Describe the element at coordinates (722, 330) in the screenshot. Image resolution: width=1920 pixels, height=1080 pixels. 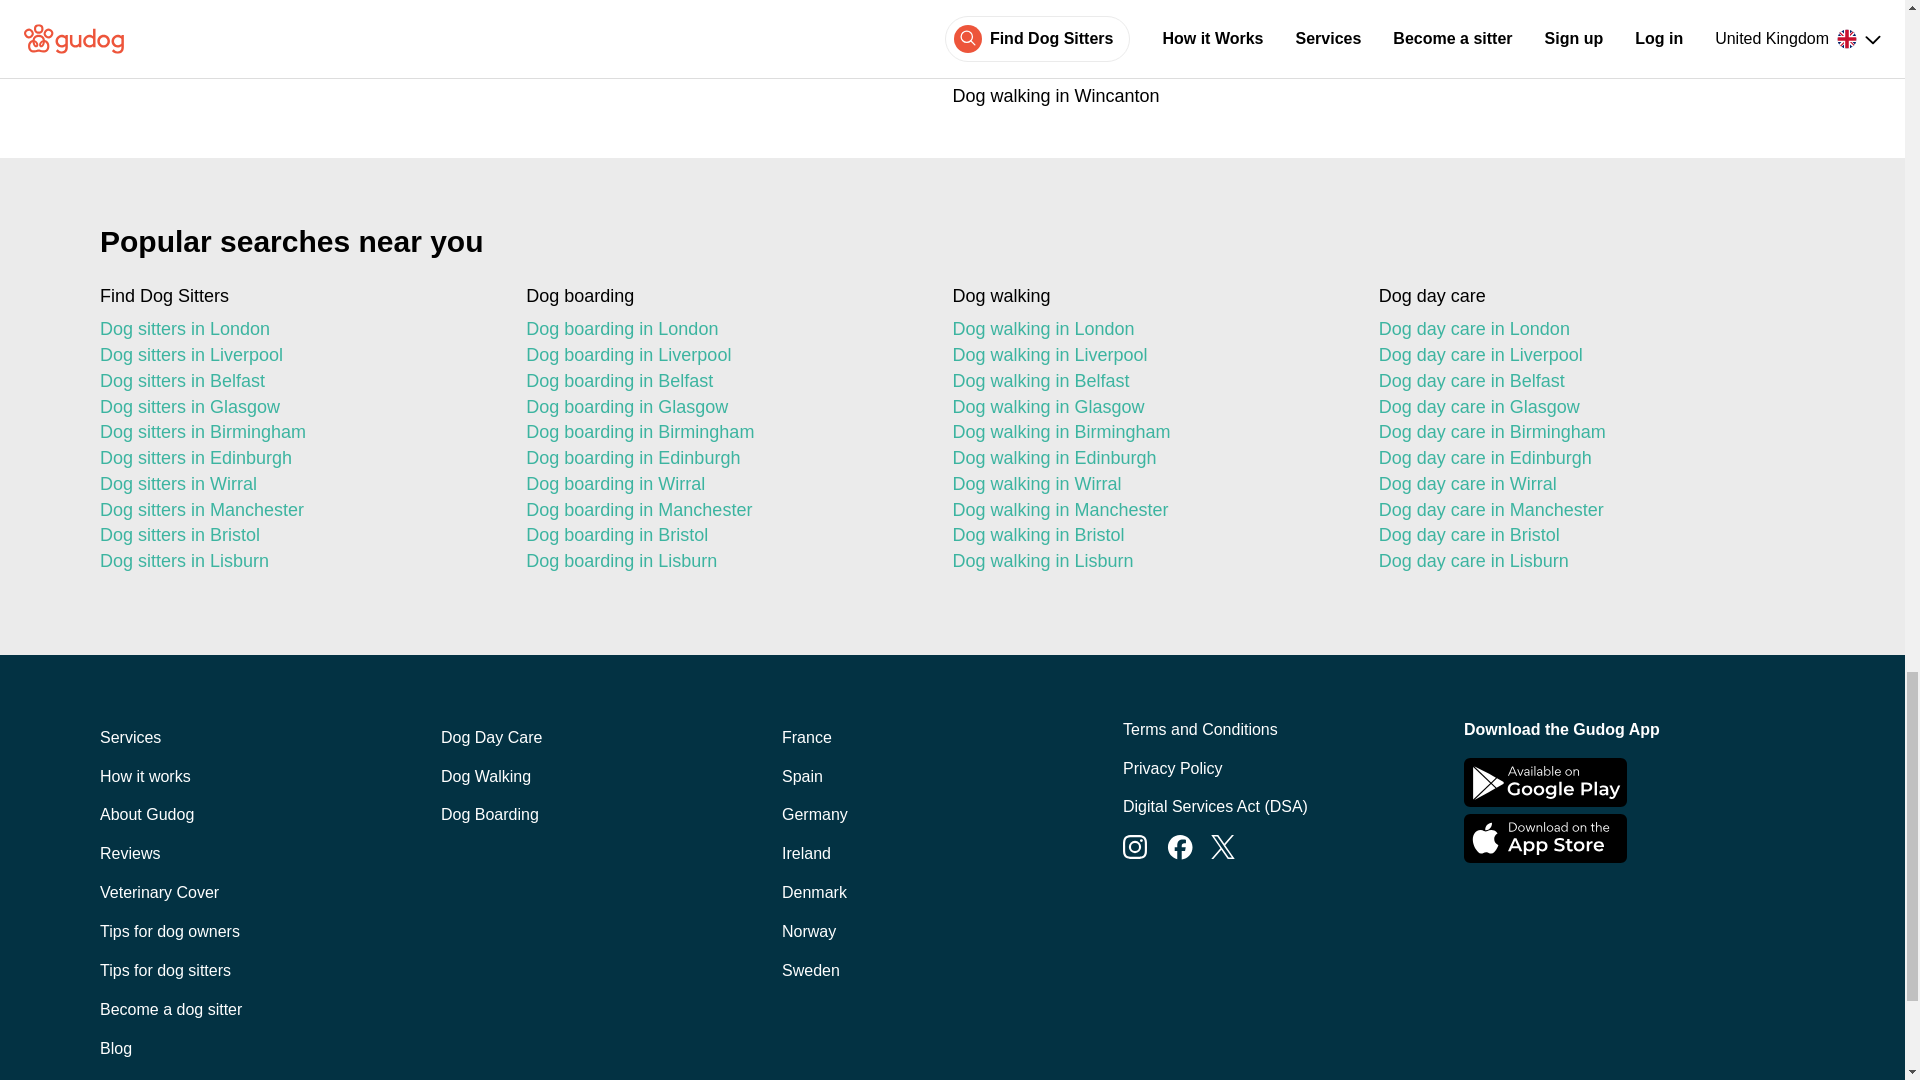
I see `Dog boarding in London` at that location.